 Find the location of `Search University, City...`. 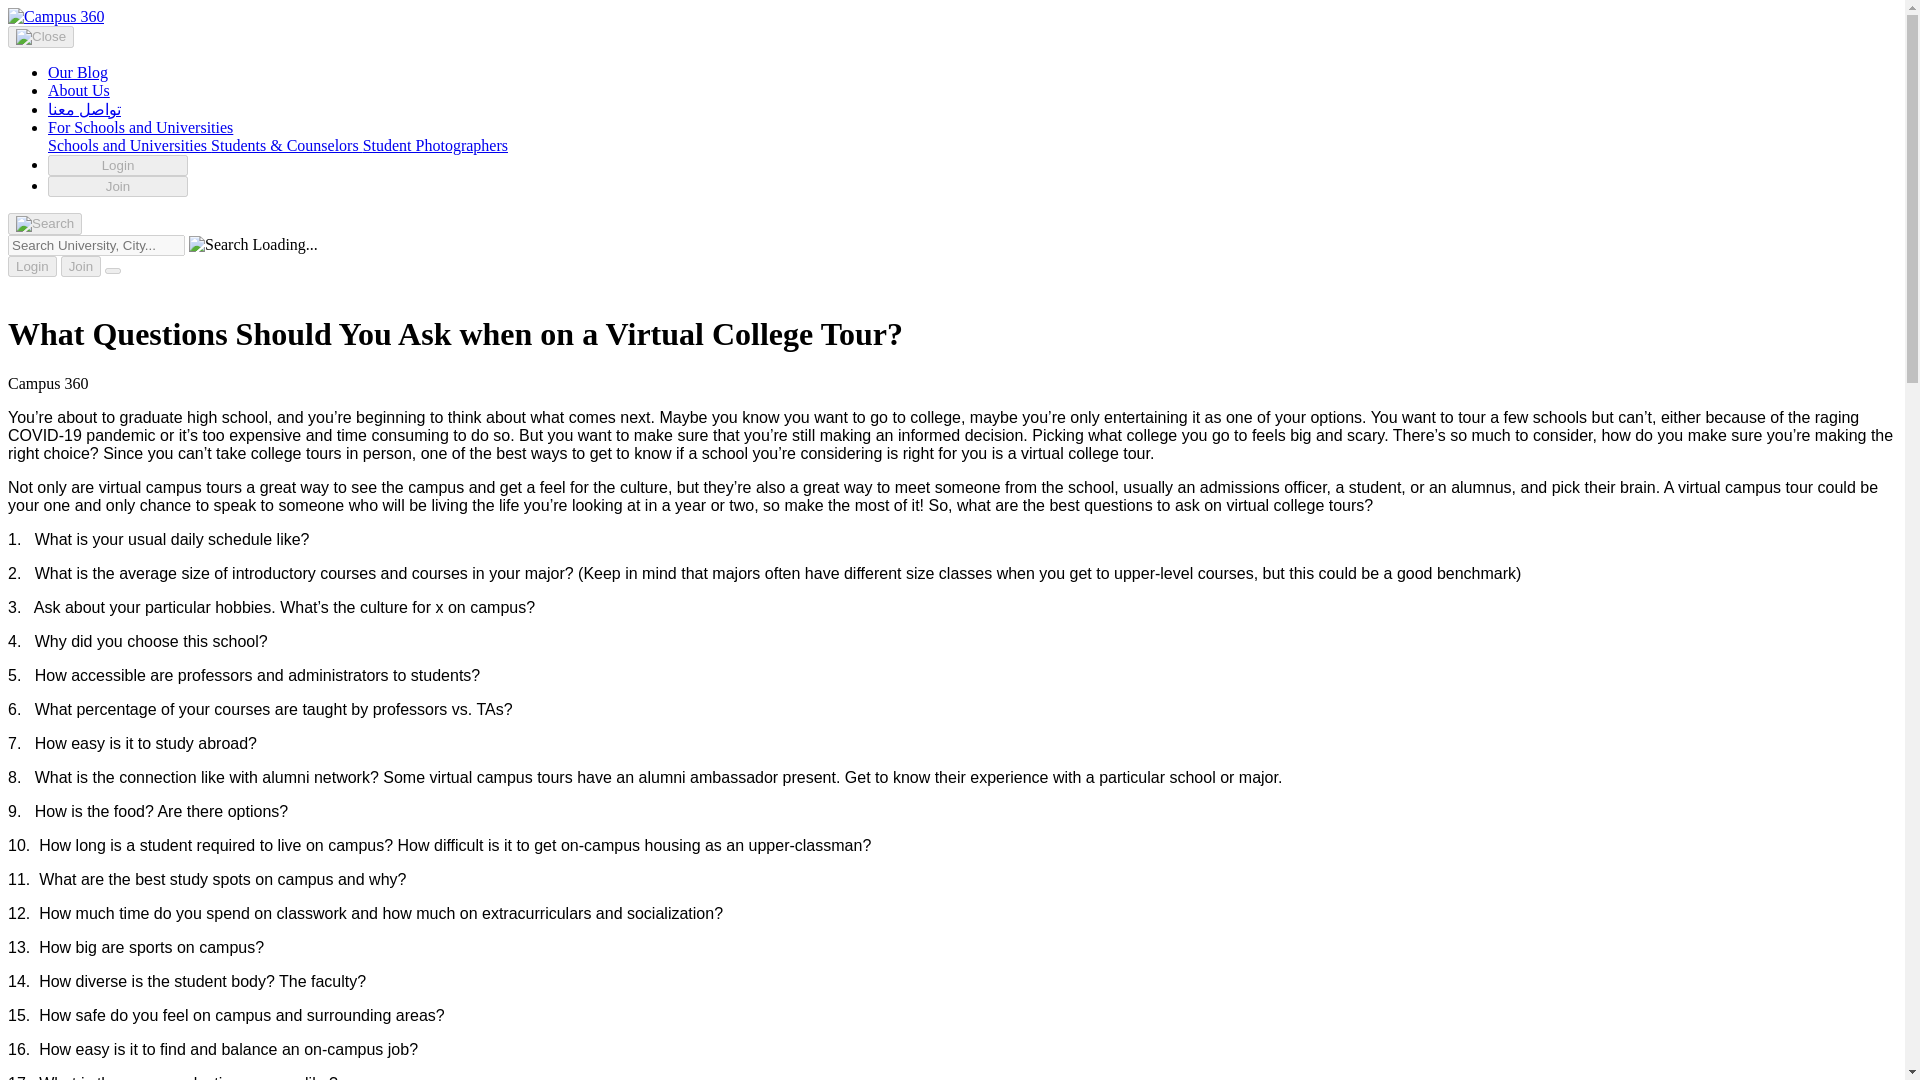

Search University, City... is located at coordinates (96, 245).